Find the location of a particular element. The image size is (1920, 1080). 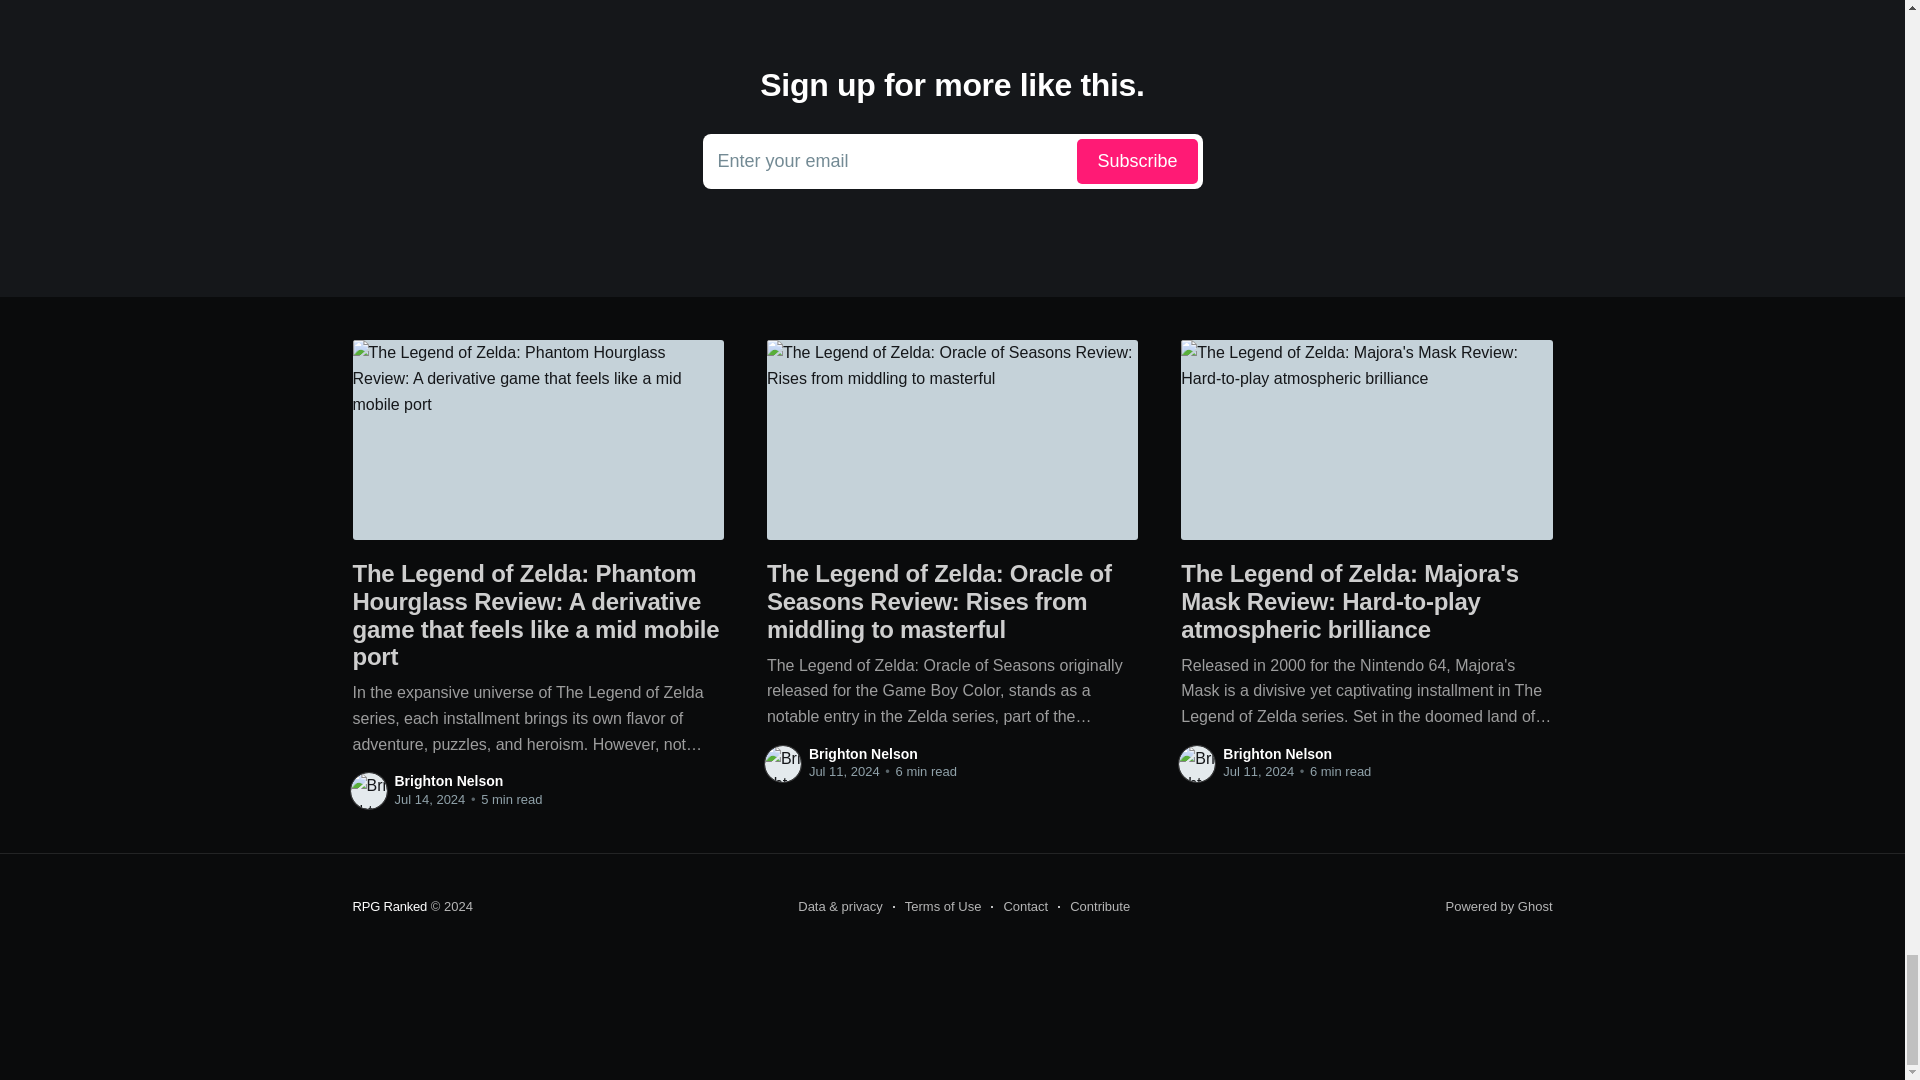

Contribute is located at coordinates (1094, 907).